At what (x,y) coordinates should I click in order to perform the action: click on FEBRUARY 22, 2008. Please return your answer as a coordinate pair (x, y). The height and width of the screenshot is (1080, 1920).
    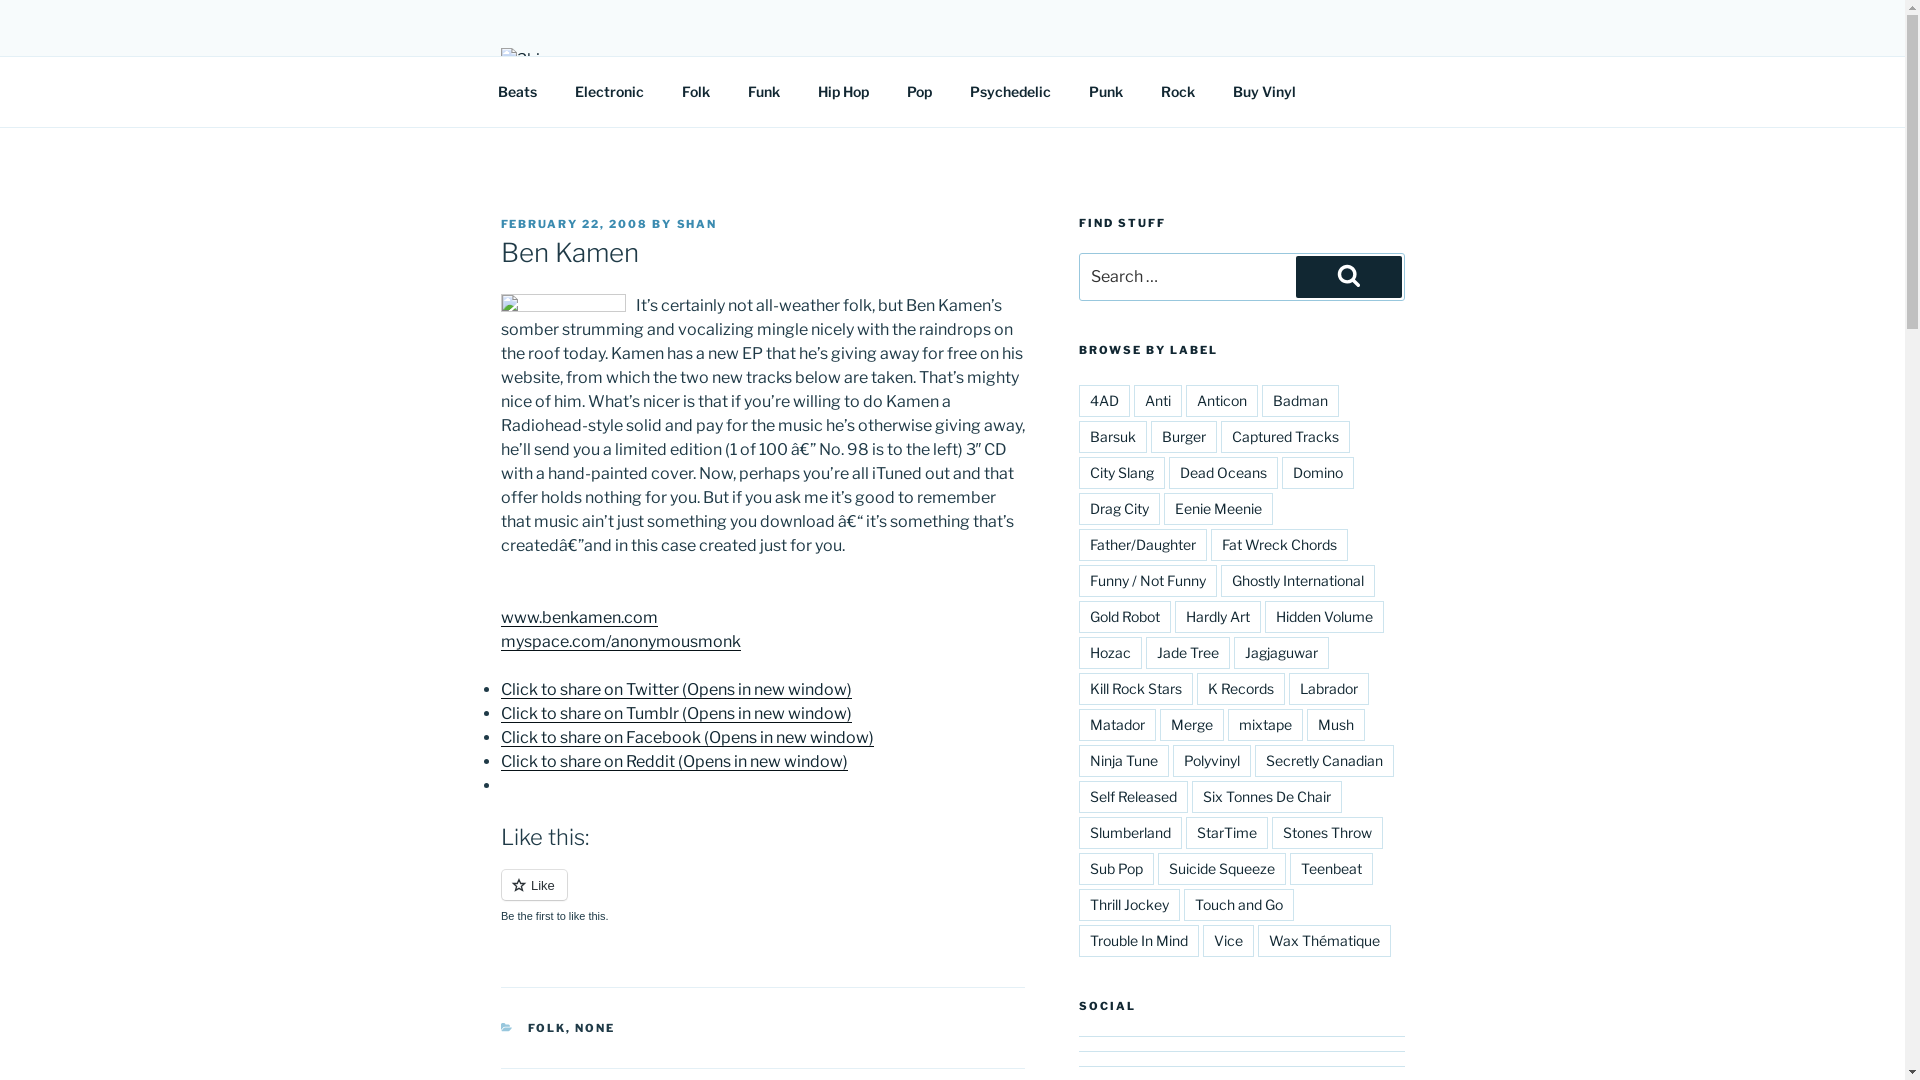
    Looking at the image, I should click on (574, 224).